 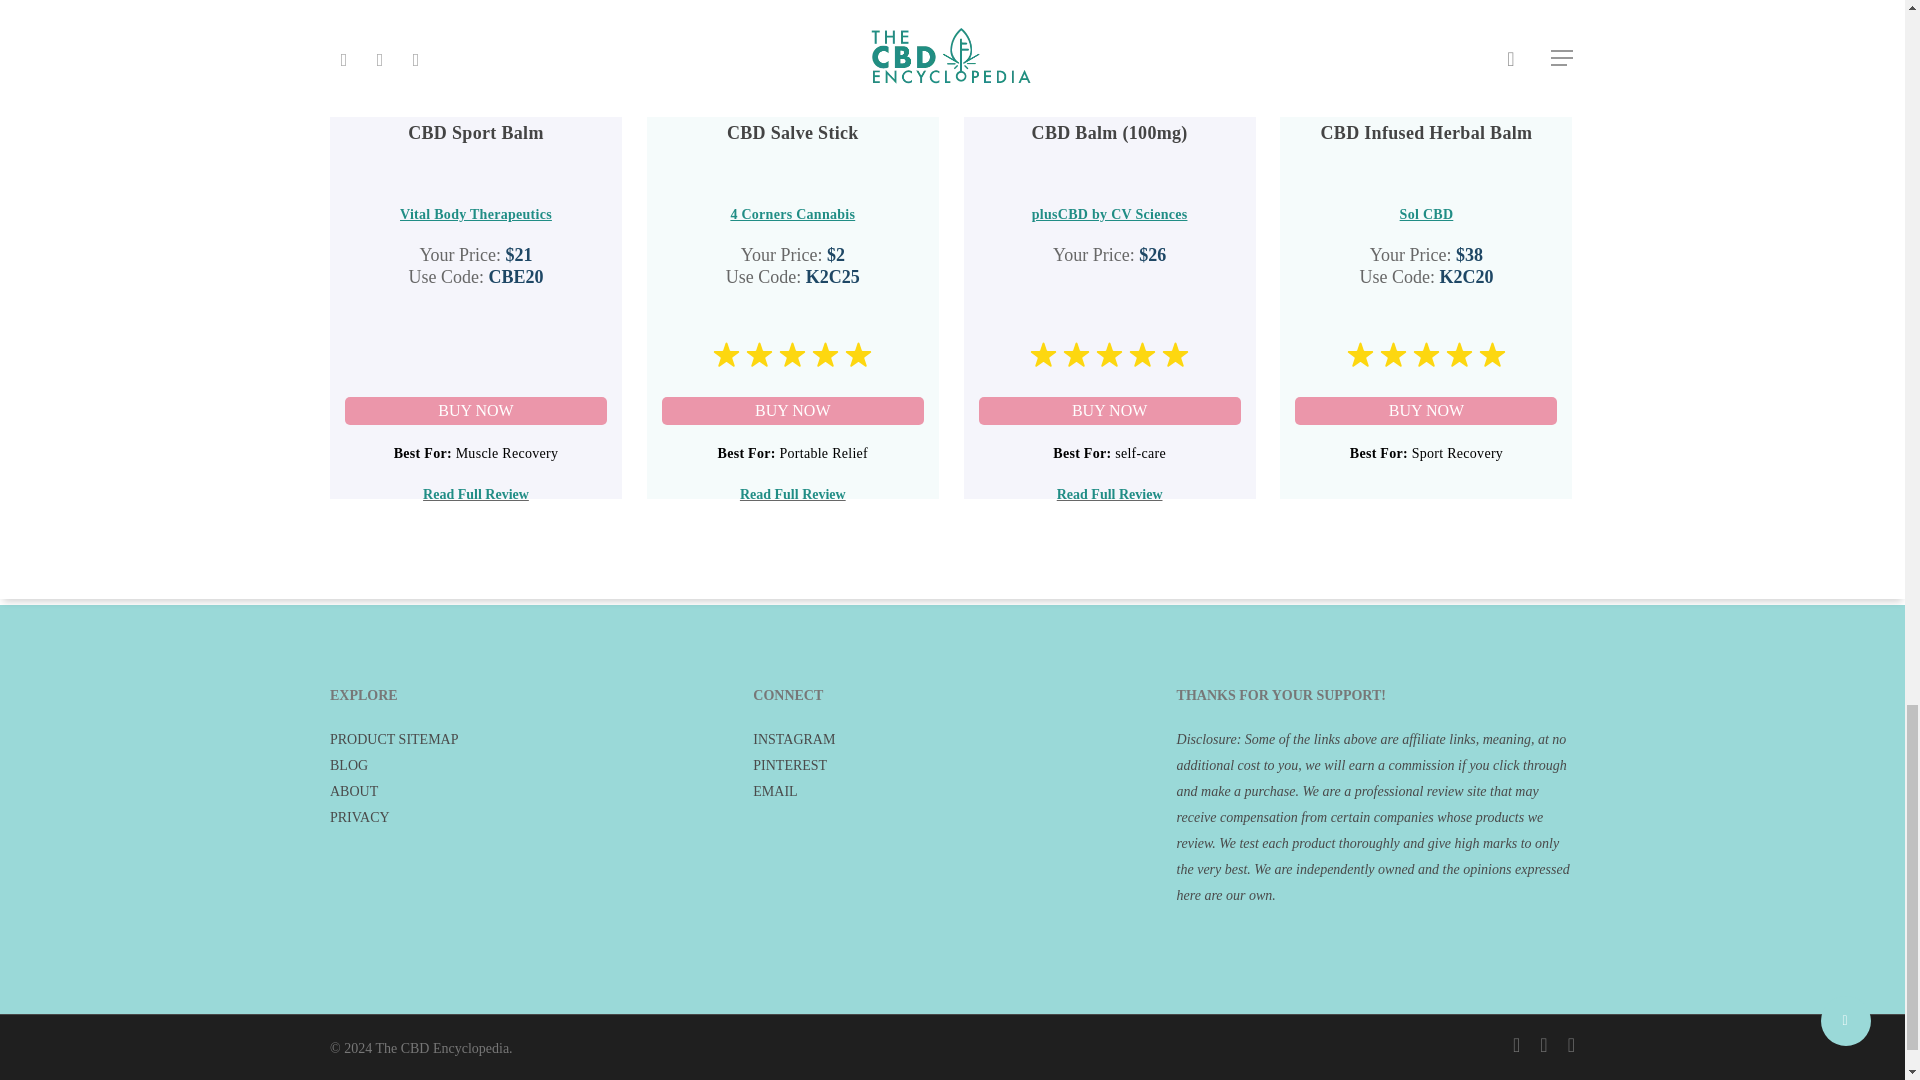 I want to click on BUY NOW, so click(x=792, y=411).